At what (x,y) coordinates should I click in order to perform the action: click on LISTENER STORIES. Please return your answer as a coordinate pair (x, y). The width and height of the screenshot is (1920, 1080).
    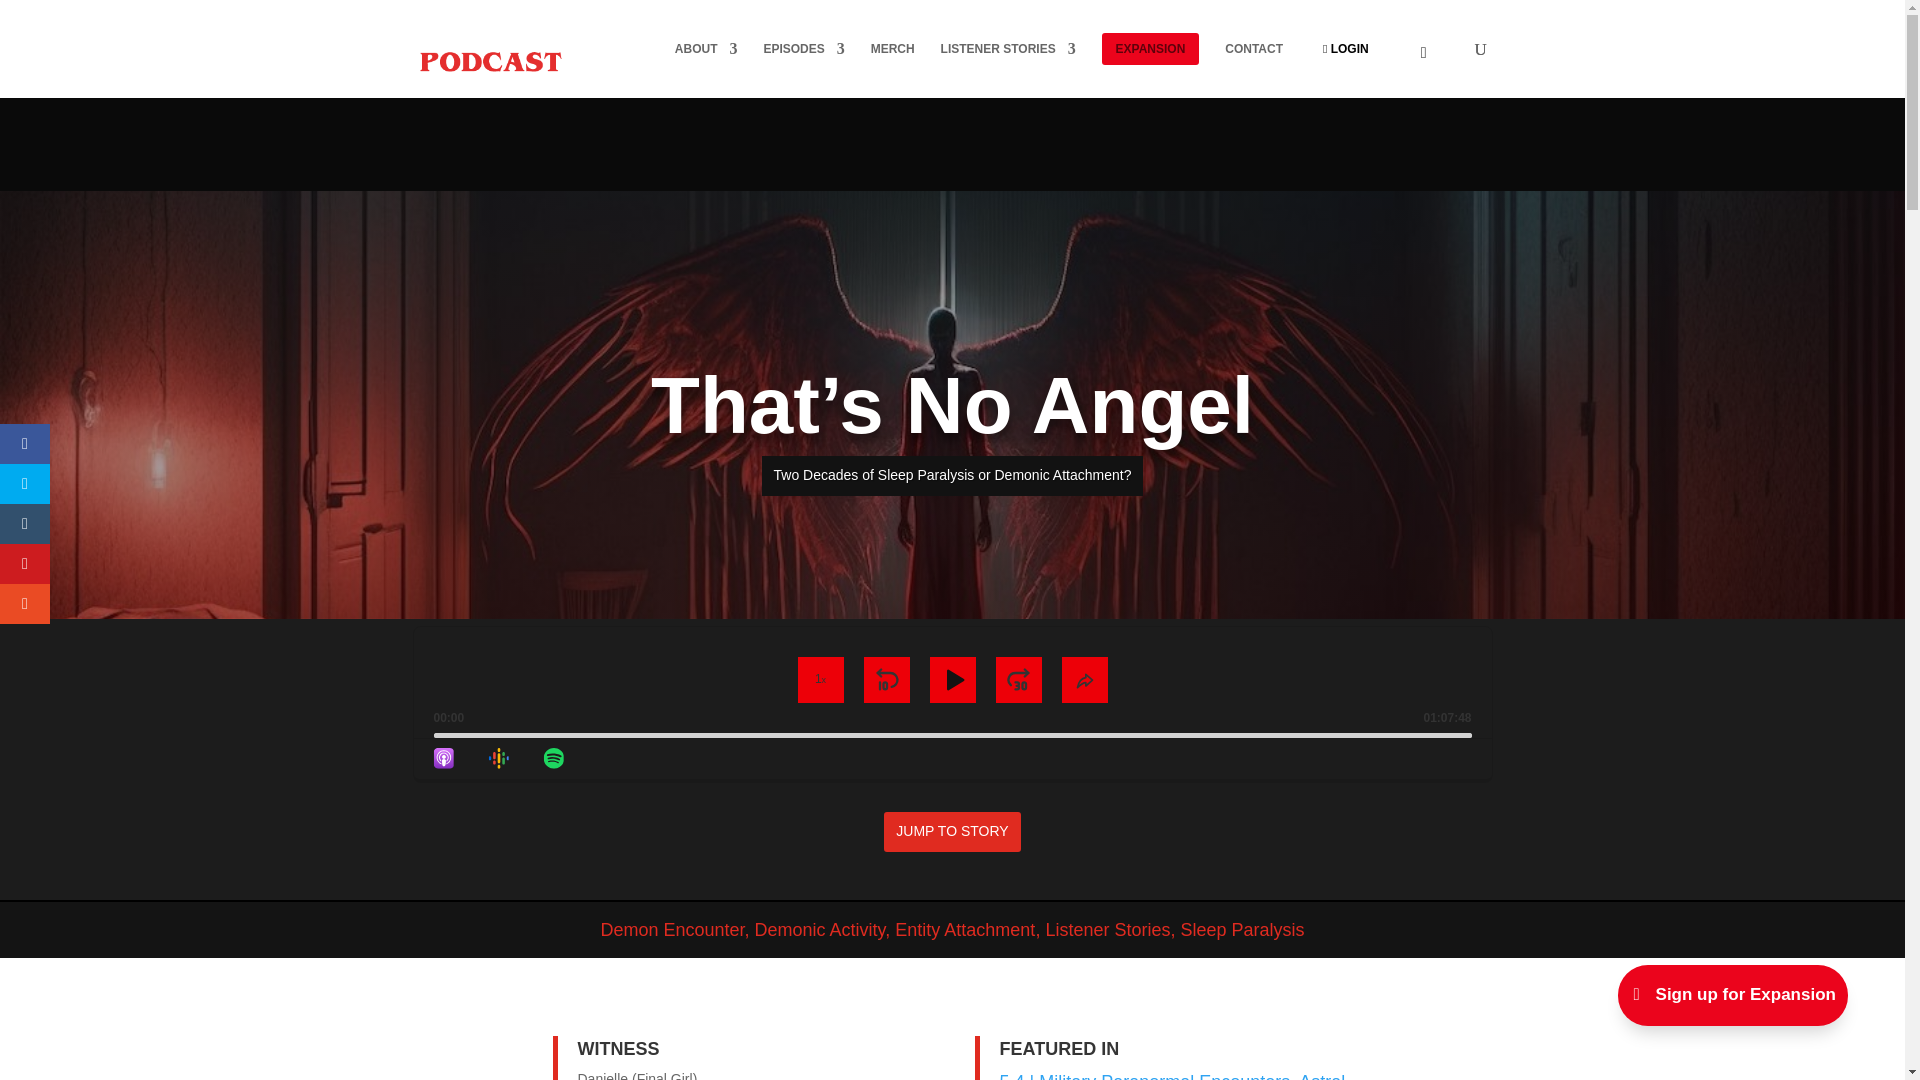
    Looking at the image, I should click on (1008, 65).